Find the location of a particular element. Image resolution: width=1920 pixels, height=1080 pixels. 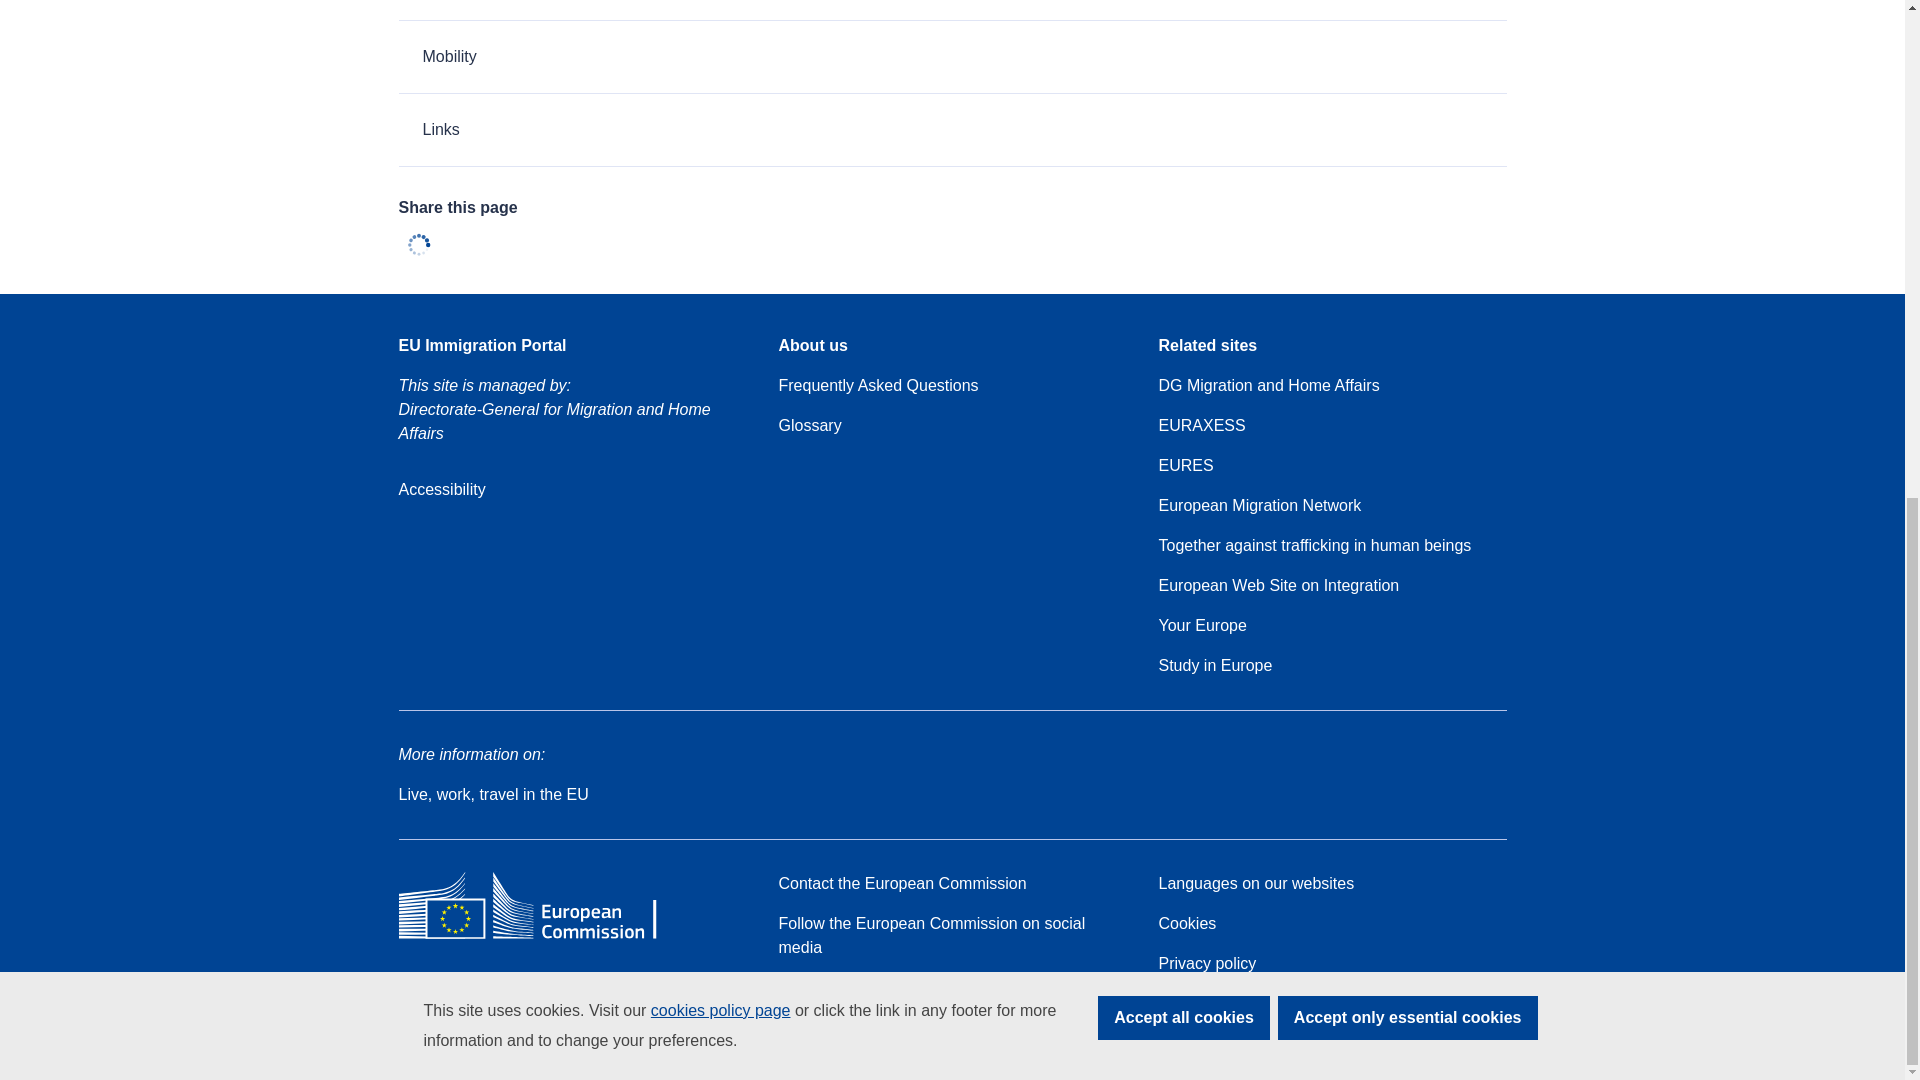

EU Immigration Portal is located at coordinates (482, 346).